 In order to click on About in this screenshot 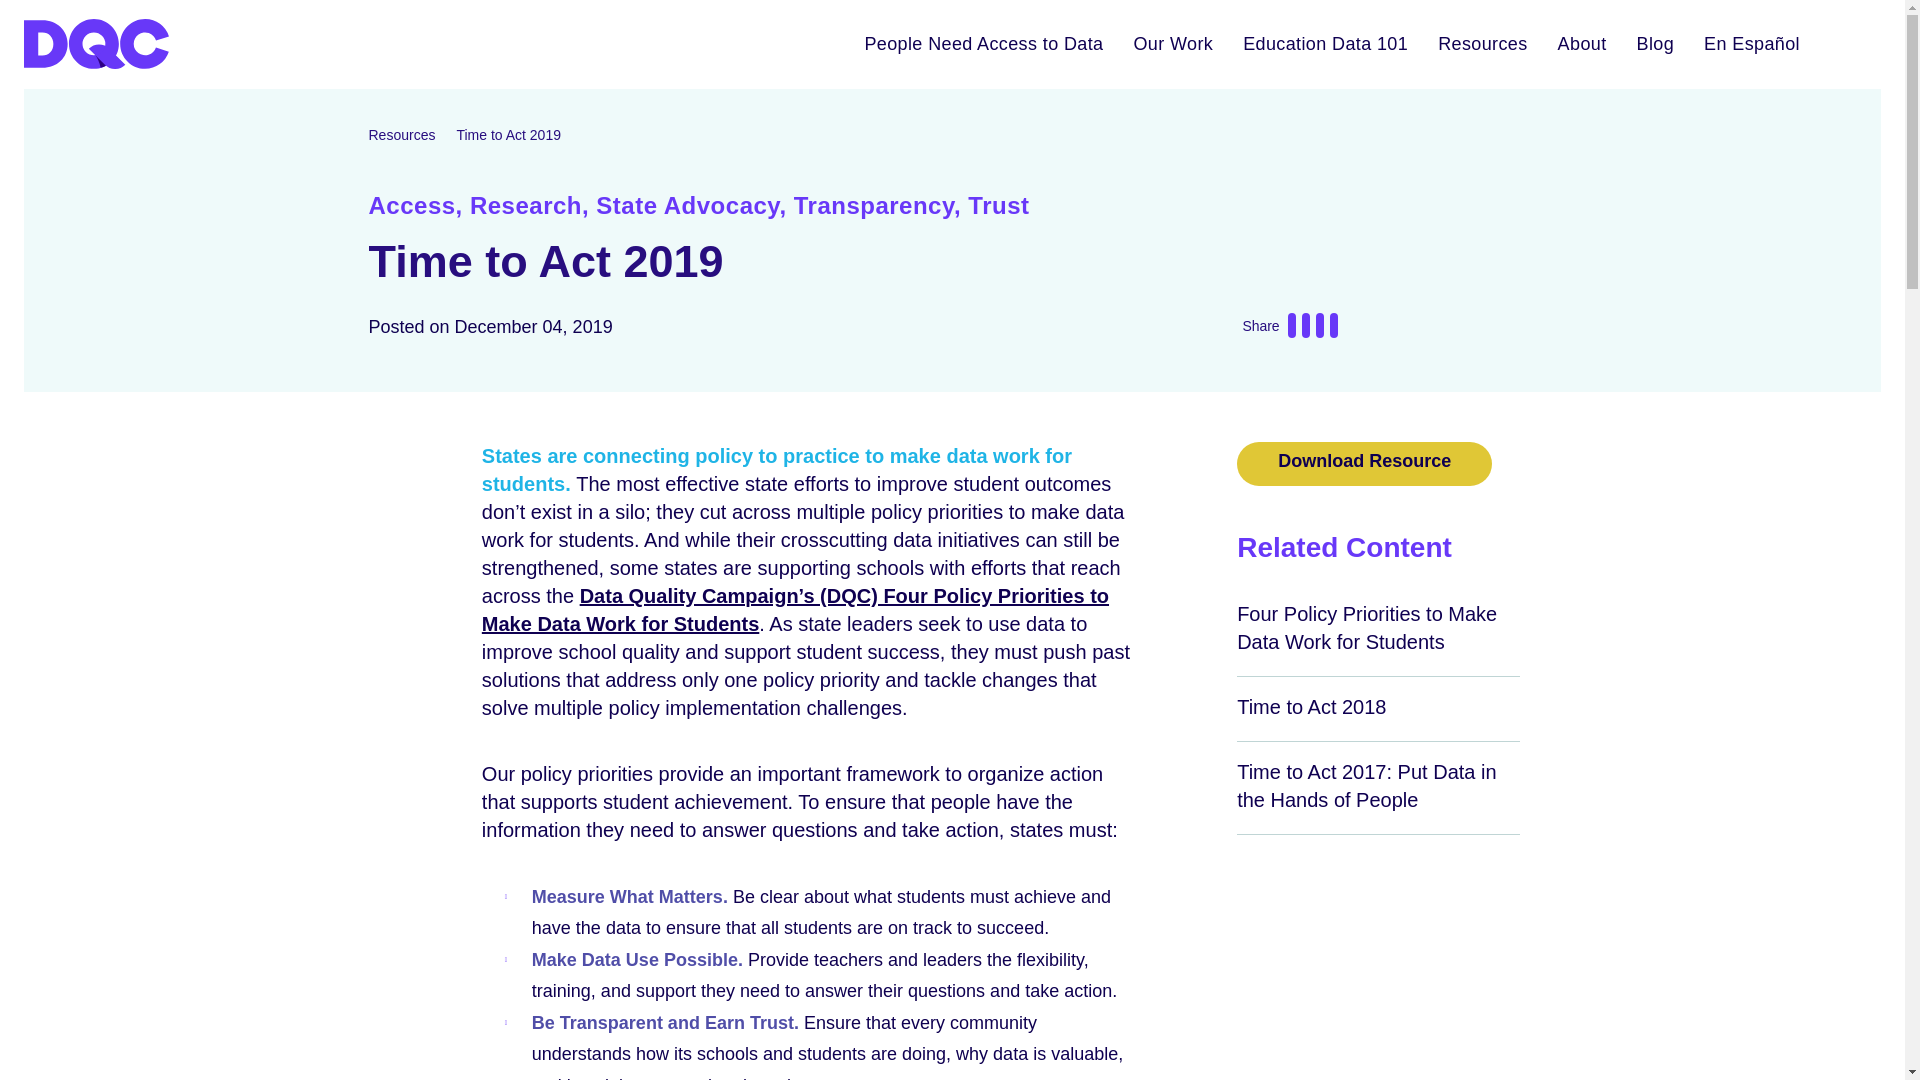, I will do `click(1582, 44)`.